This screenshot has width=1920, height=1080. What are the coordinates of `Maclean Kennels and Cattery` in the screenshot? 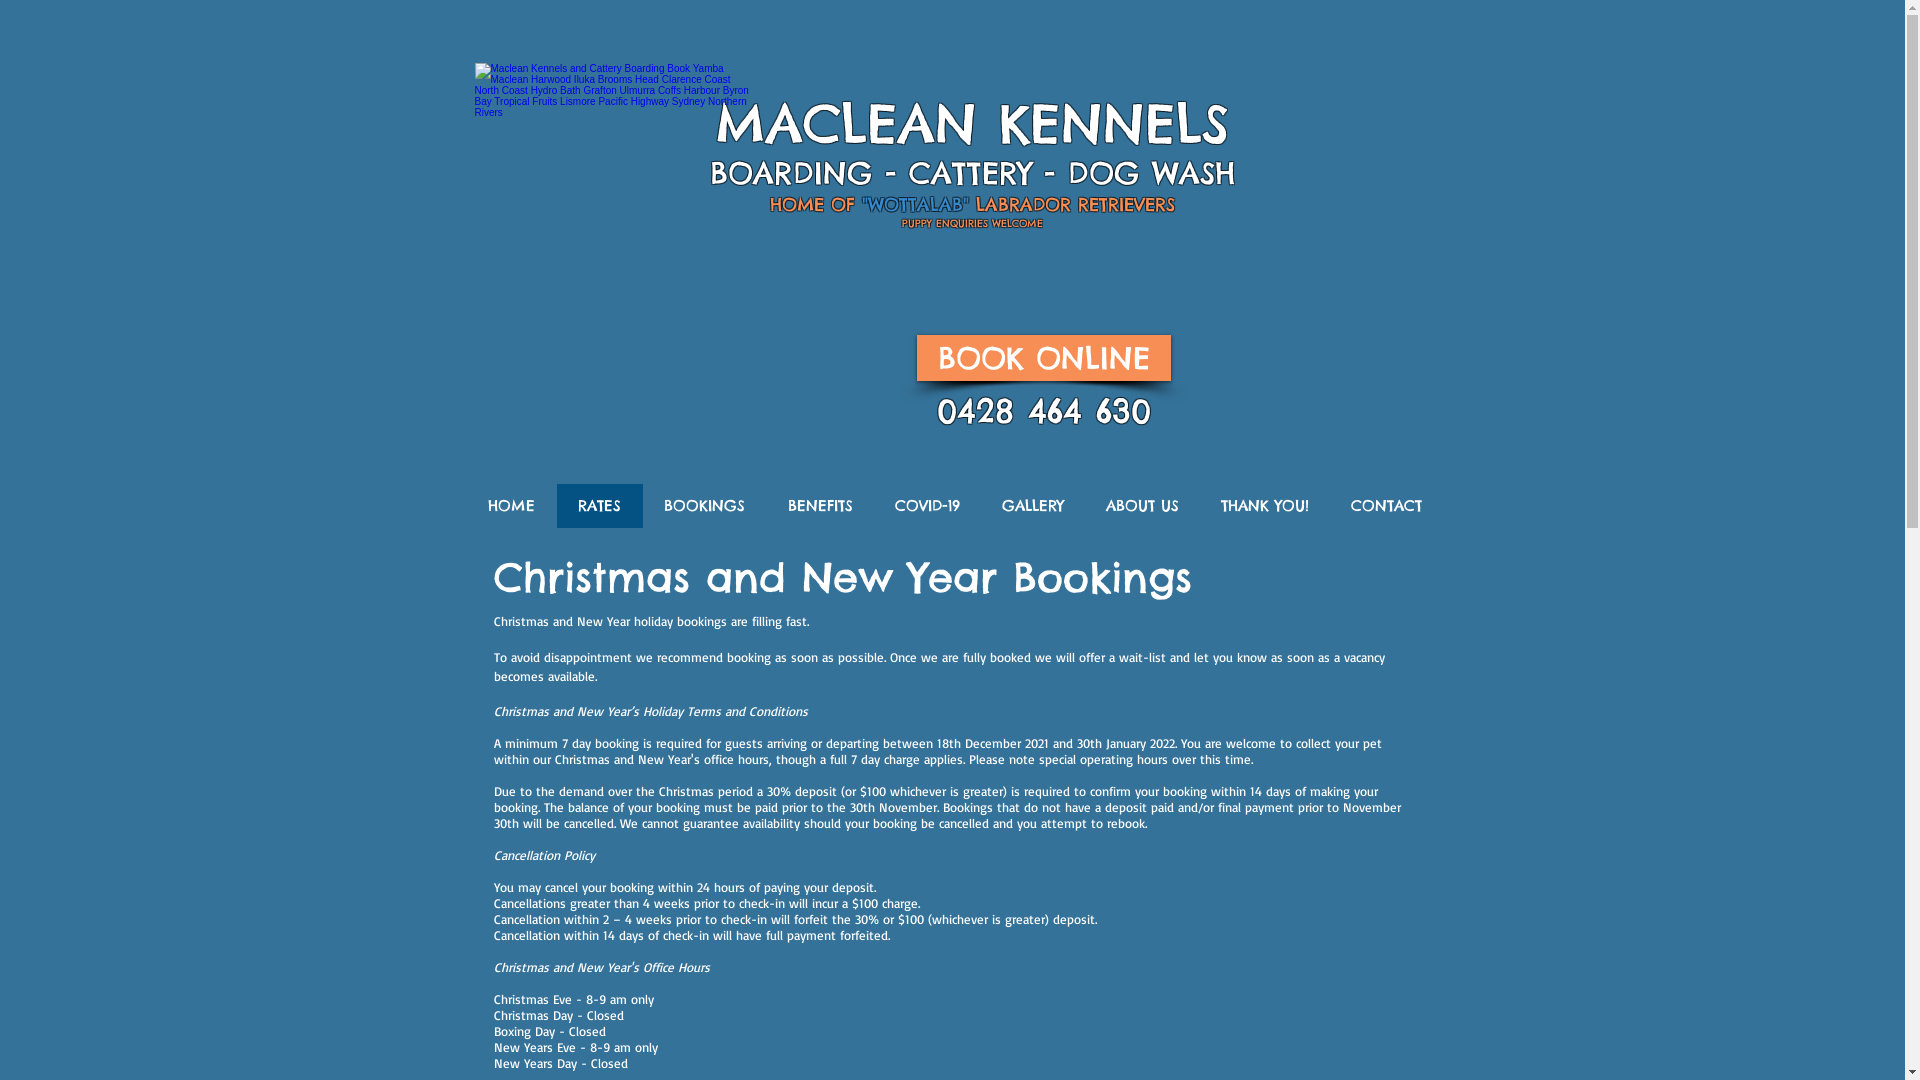 It's located at (612, 166).